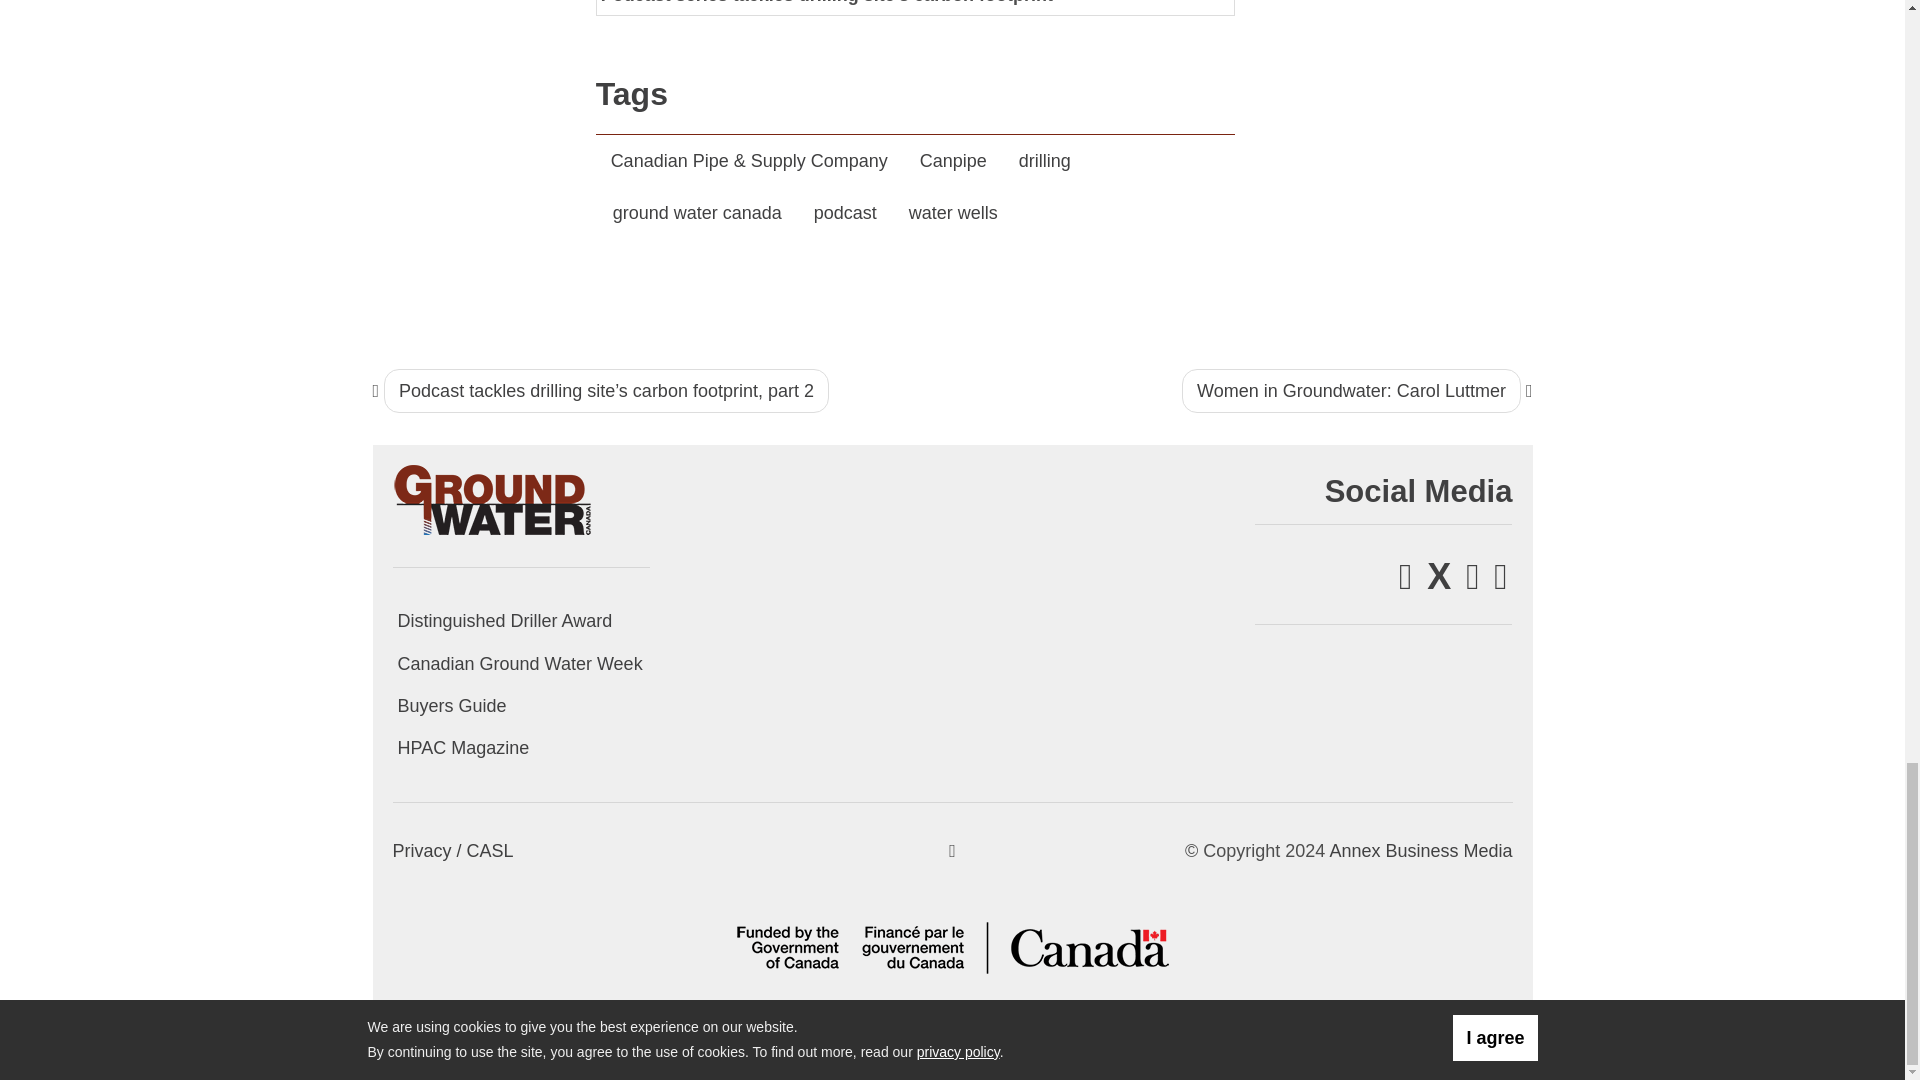  Describe the element at coordinates (1420, 850) in the screenshot. I see `Annex Business Media` at that location.